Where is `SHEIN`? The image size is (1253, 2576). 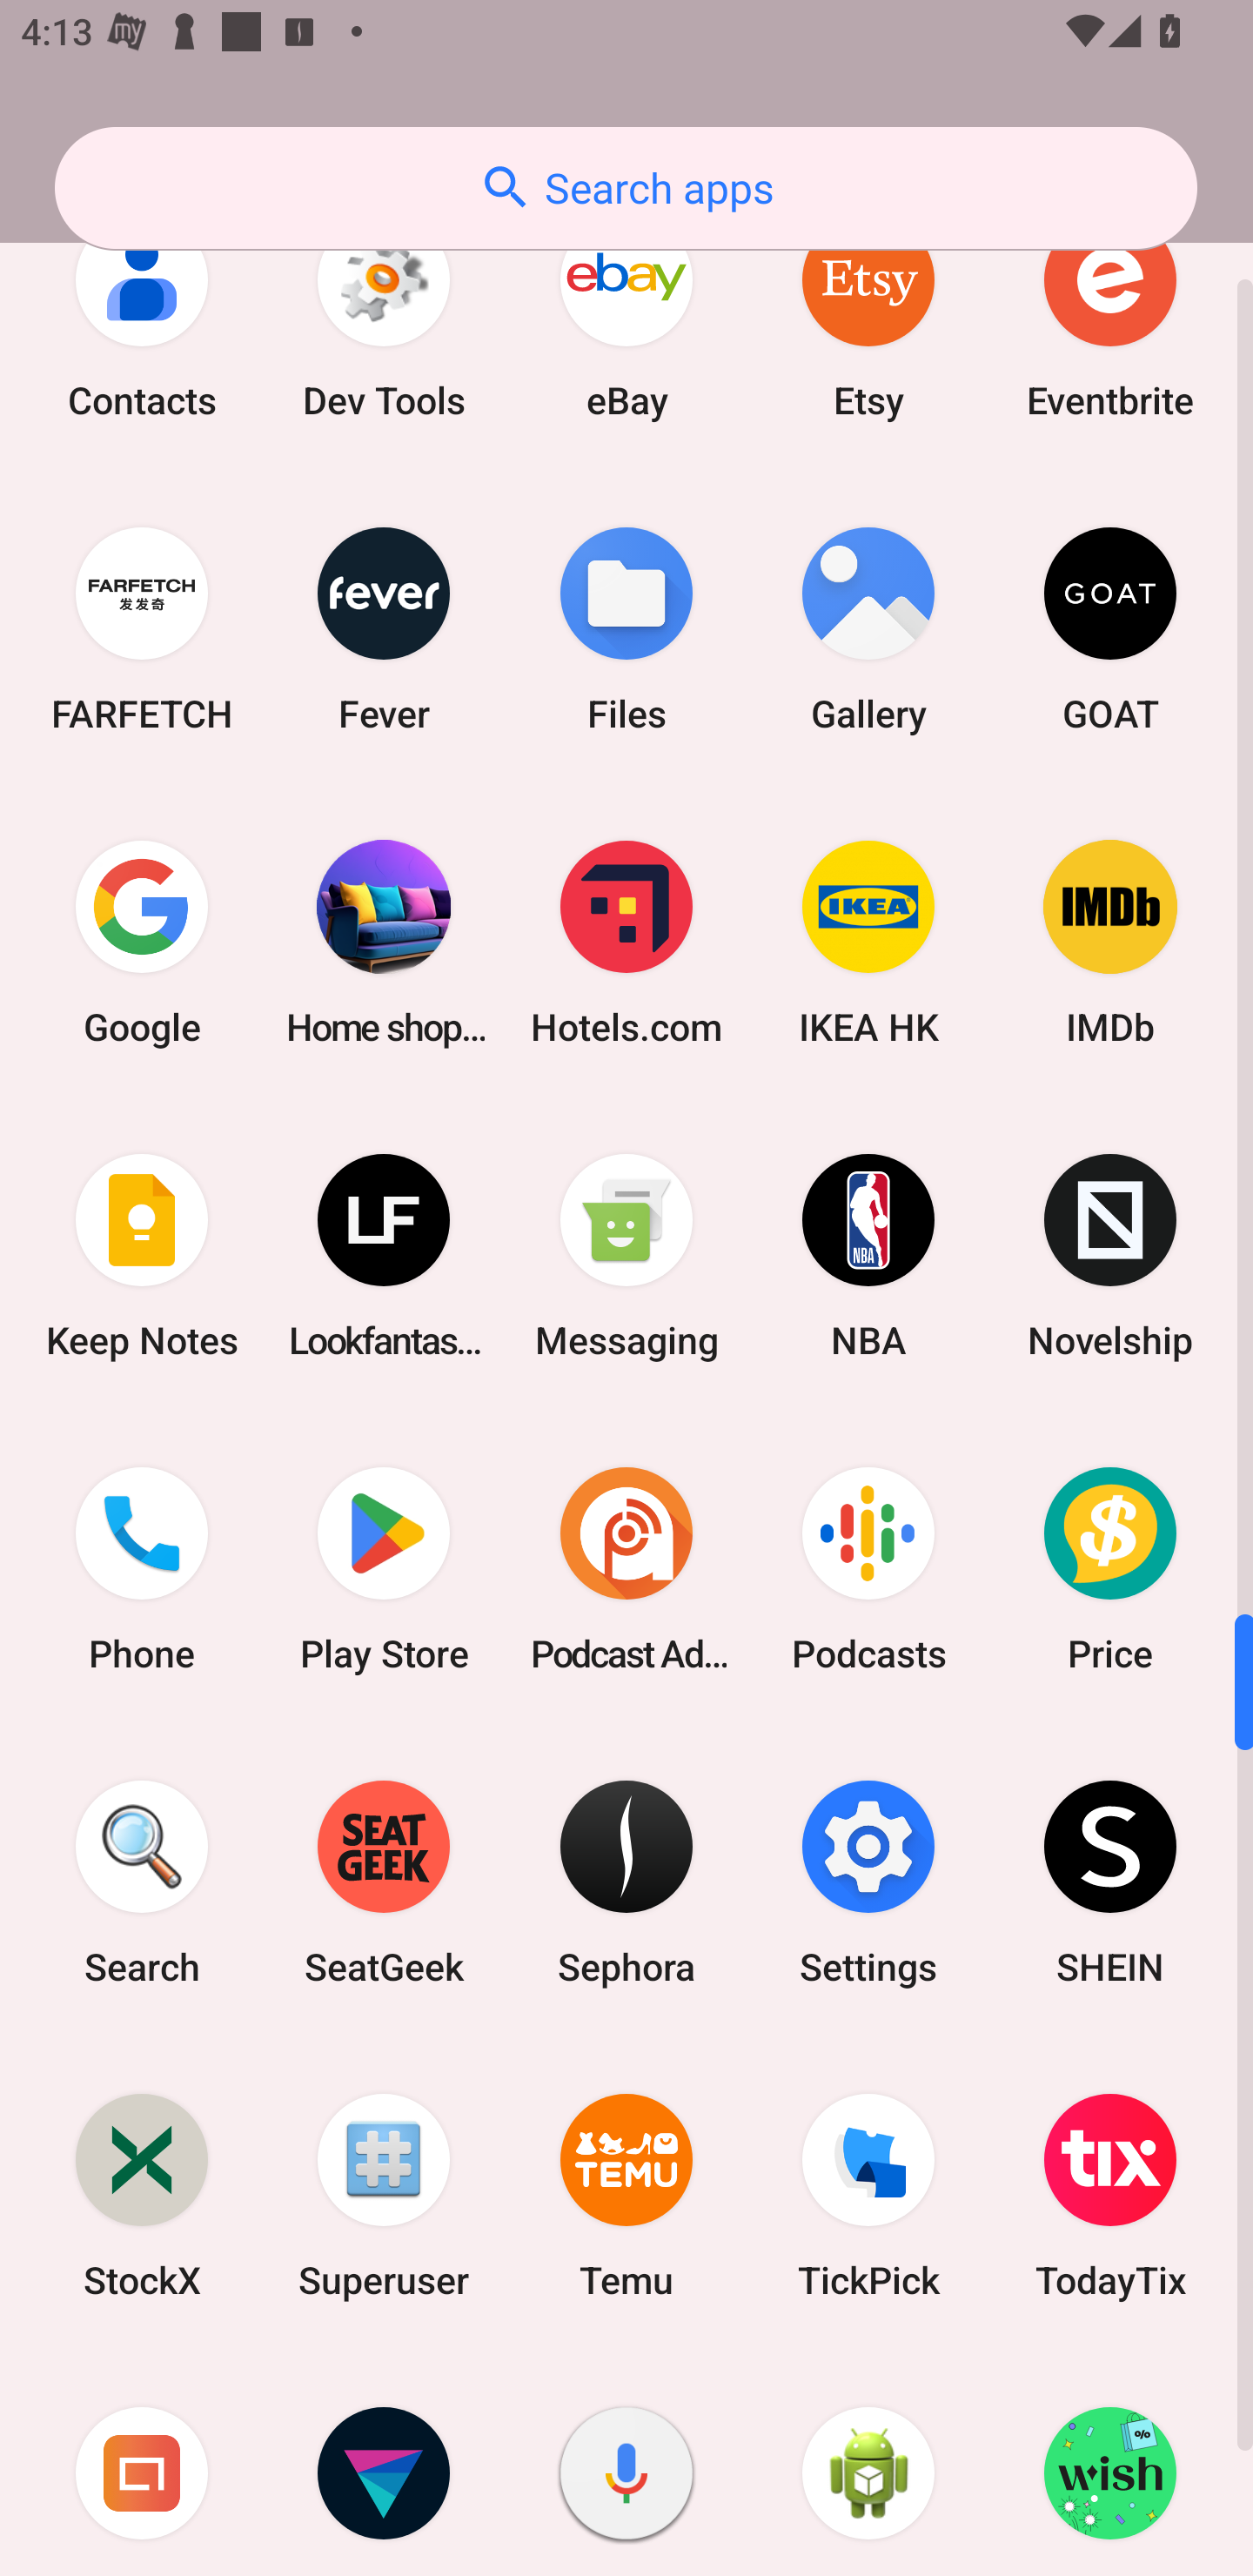 SHEIN is located at coordinates (1110, 1883).